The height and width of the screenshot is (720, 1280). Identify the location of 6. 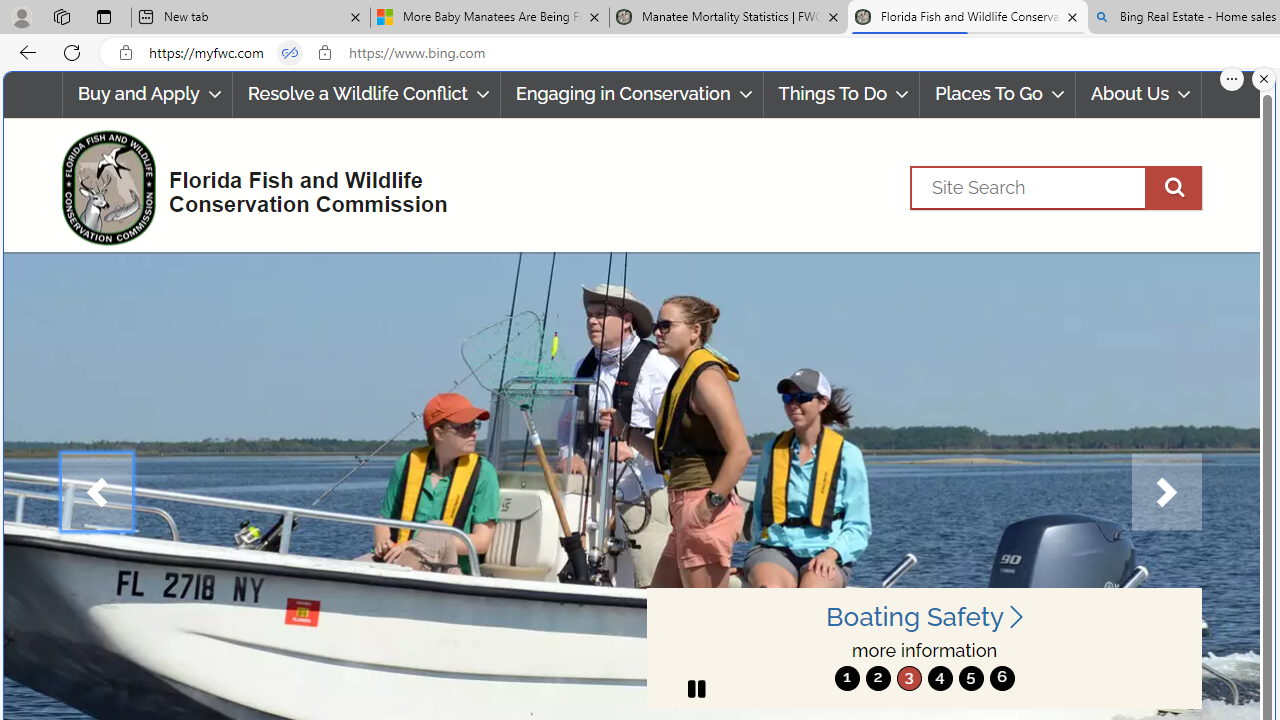
(1002, 678).